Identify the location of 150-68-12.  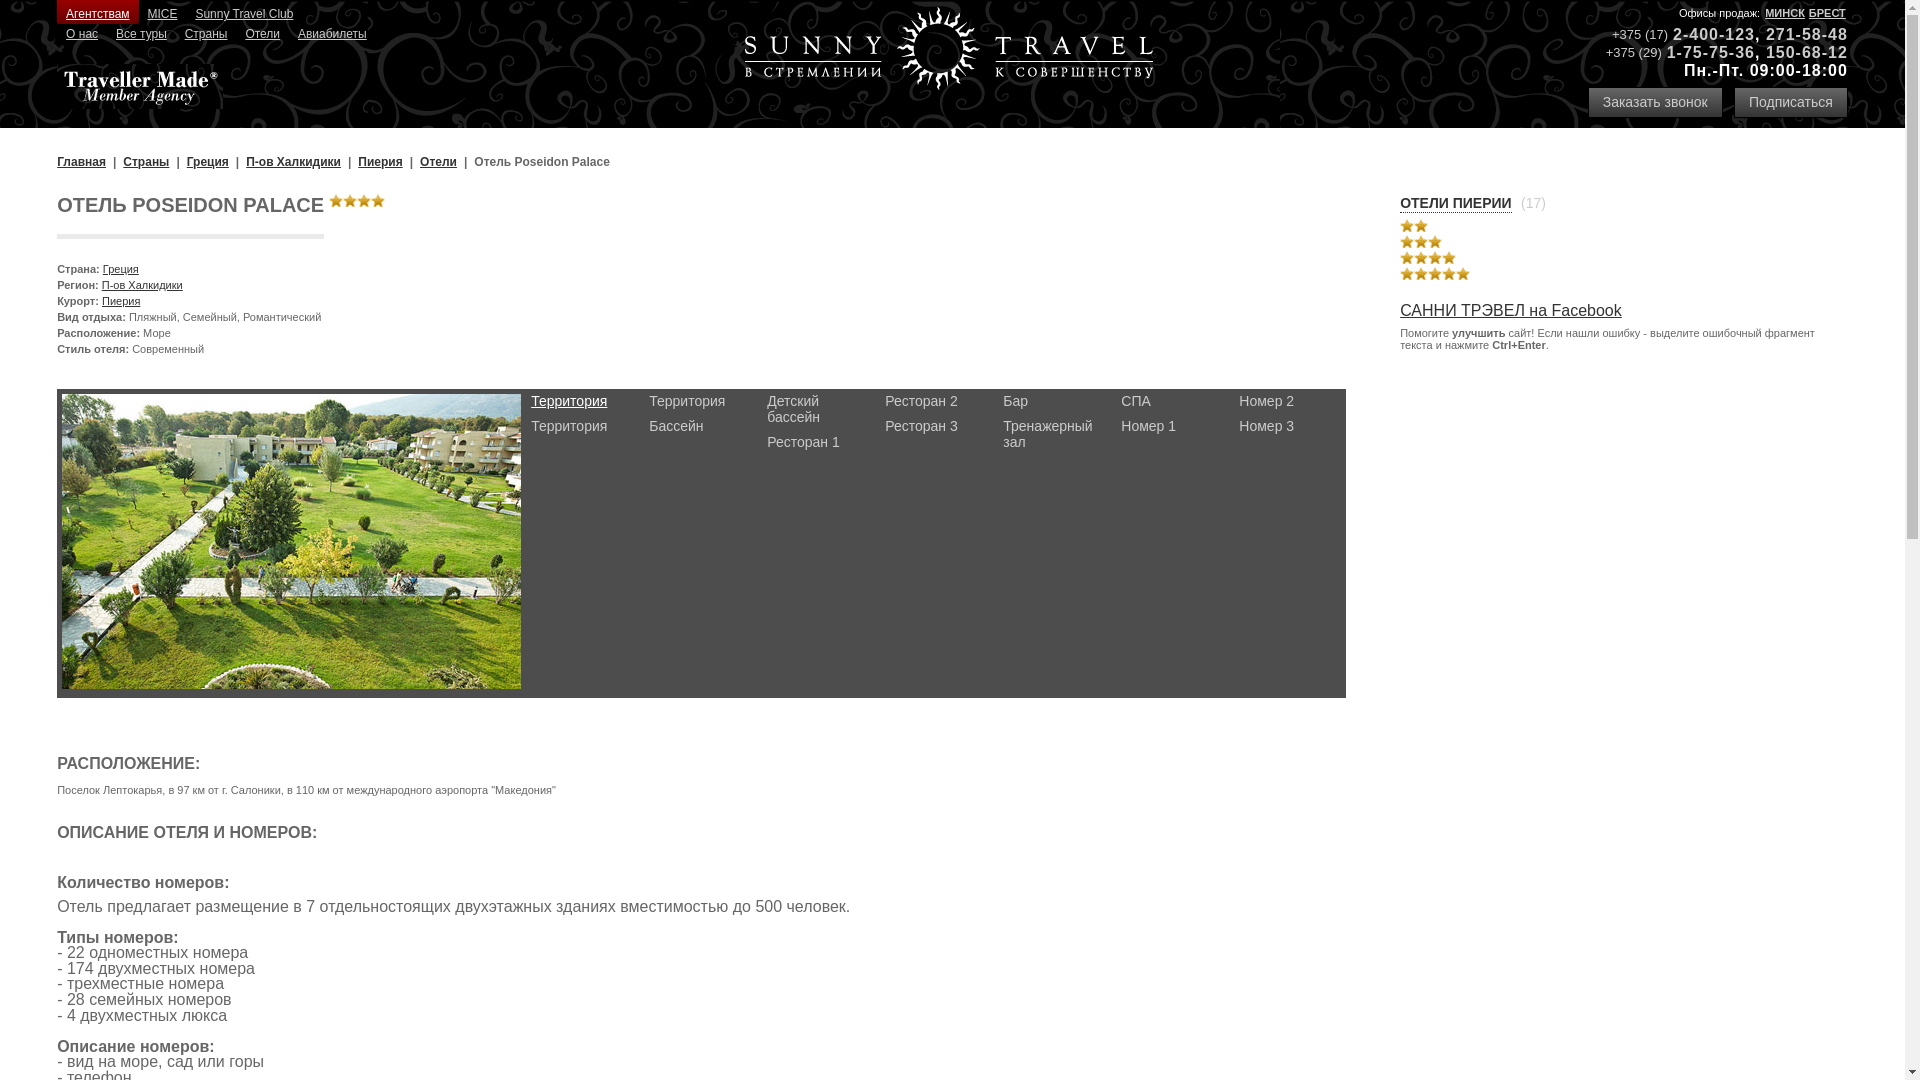
(1807, 52).